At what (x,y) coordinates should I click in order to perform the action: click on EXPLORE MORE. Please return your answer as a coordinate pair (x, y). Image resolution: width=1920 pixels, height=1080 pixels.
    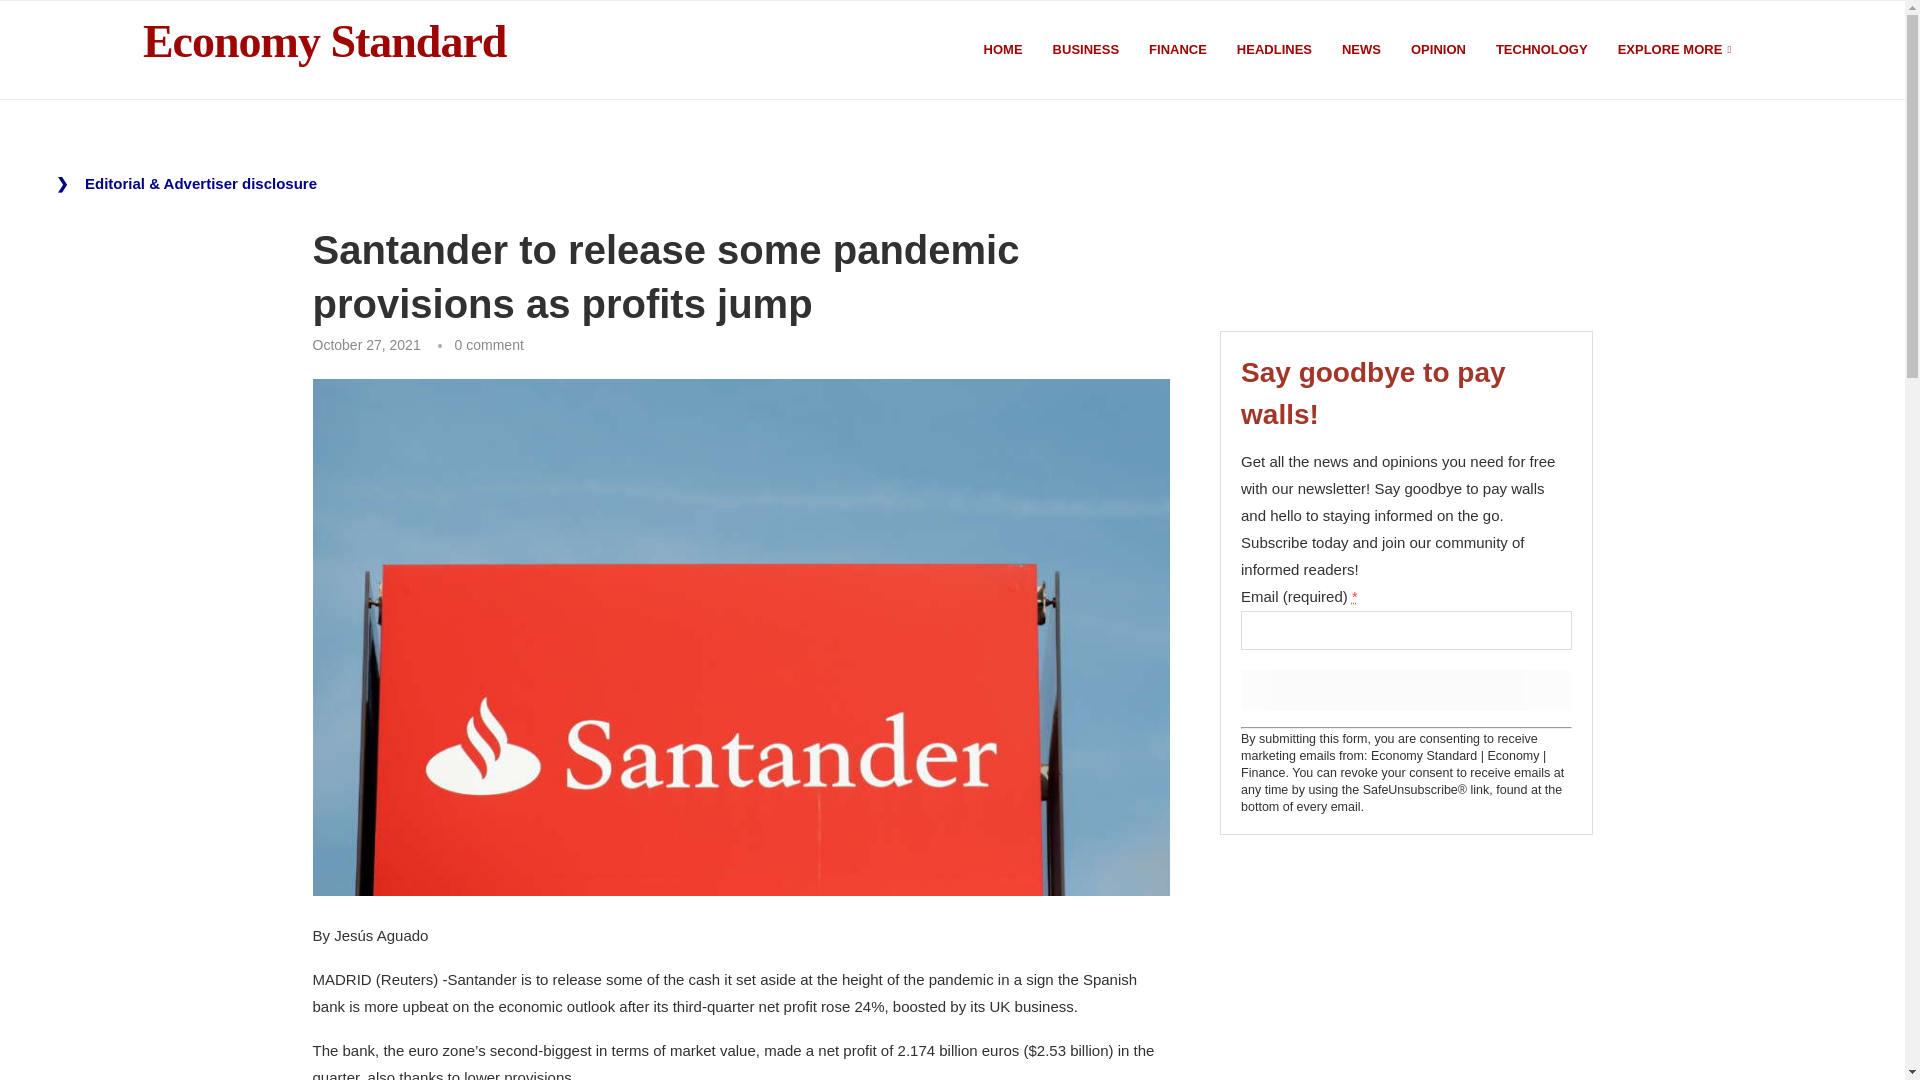
    Looking at the image, I should click on (1676, 50).